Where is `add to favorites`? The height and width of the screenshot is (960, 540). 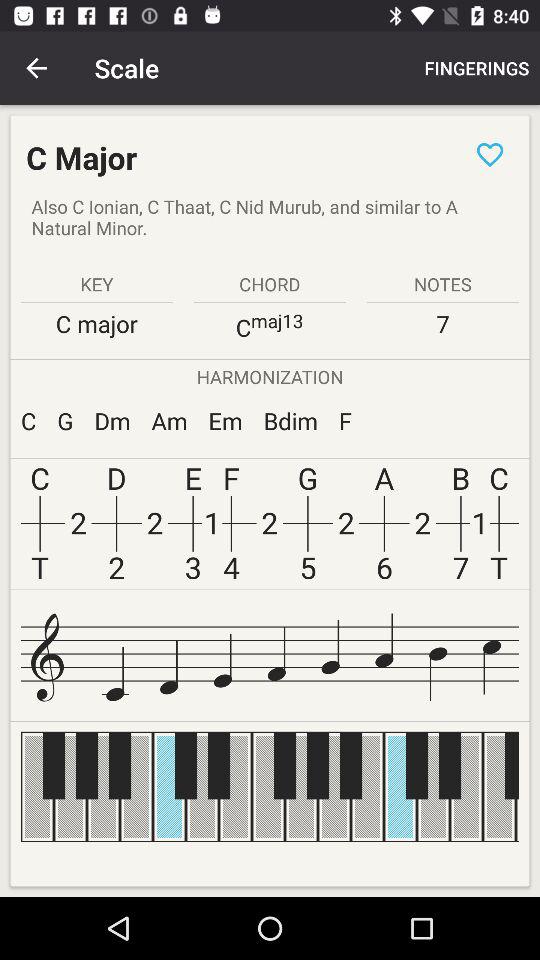 add to favorites is located at coordinates (490, 154).